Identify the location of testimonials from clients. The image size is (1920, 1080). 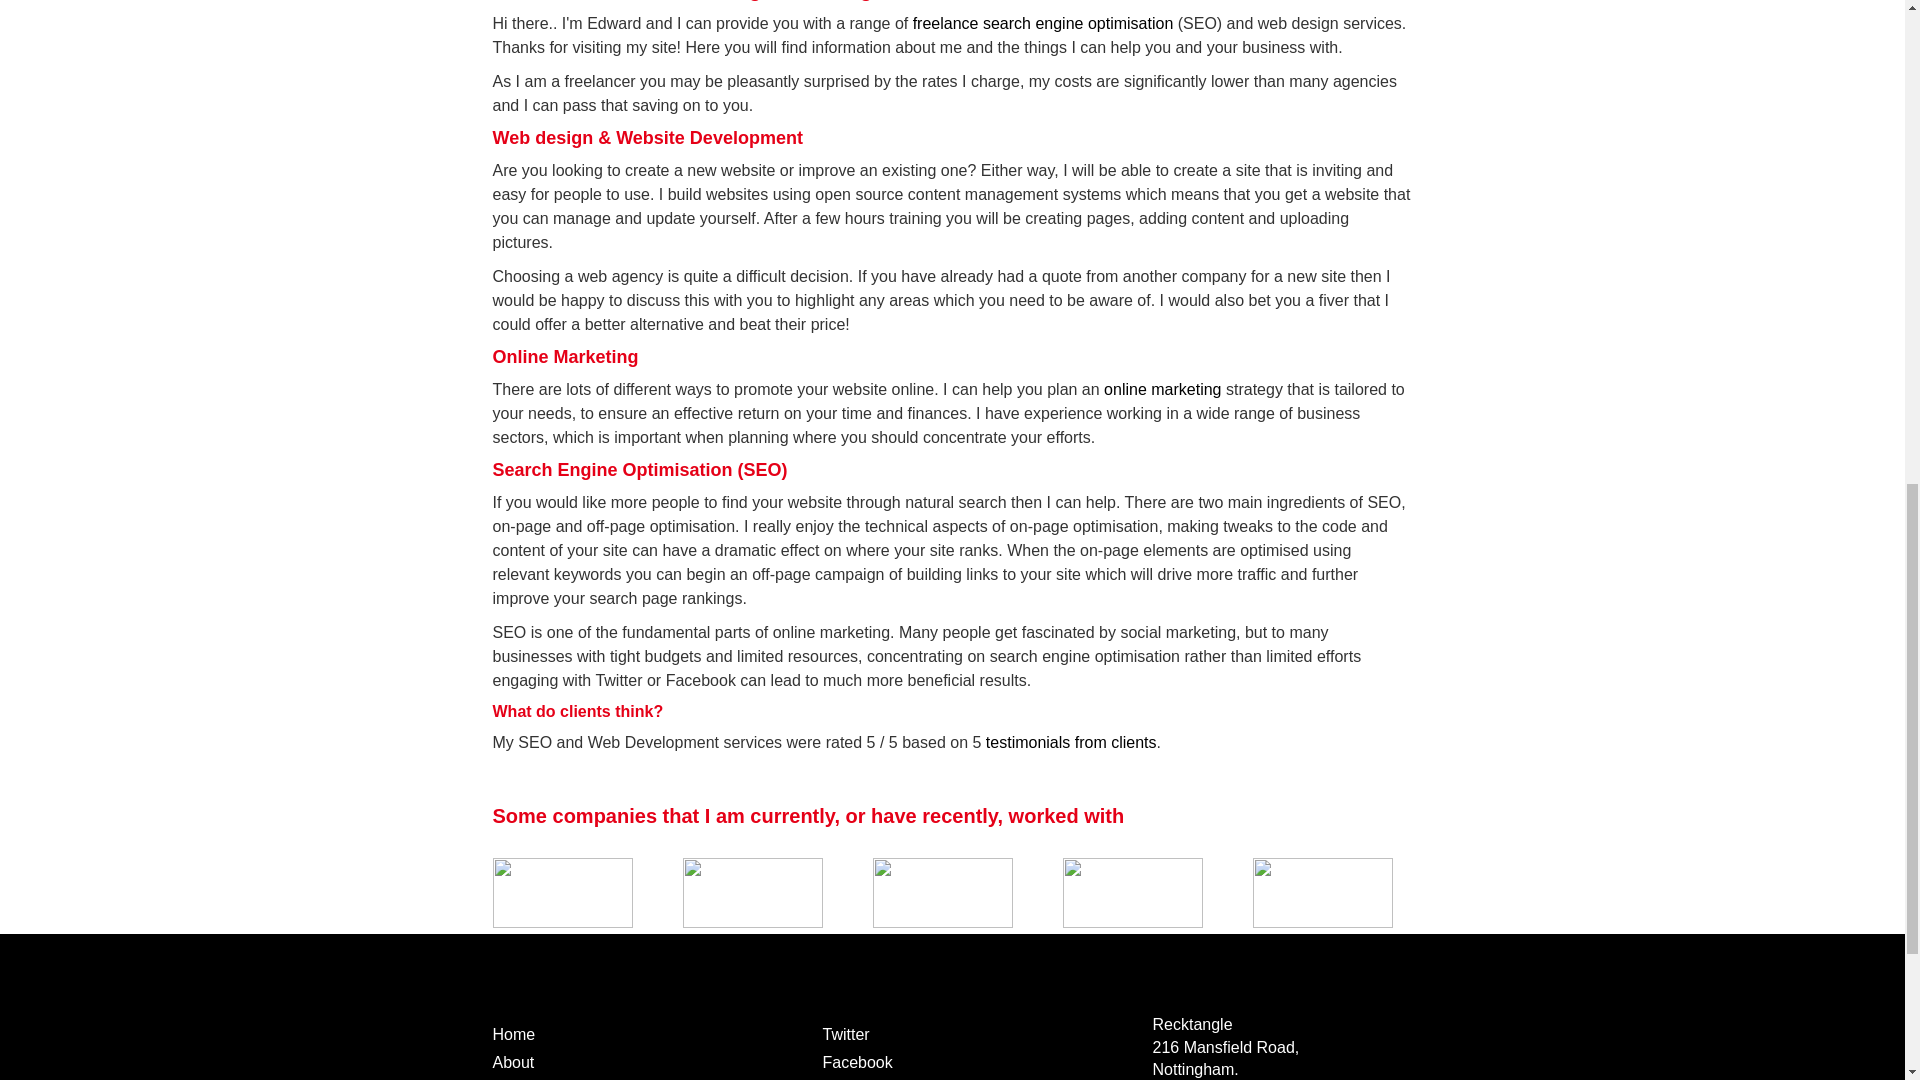
(1072, 742).